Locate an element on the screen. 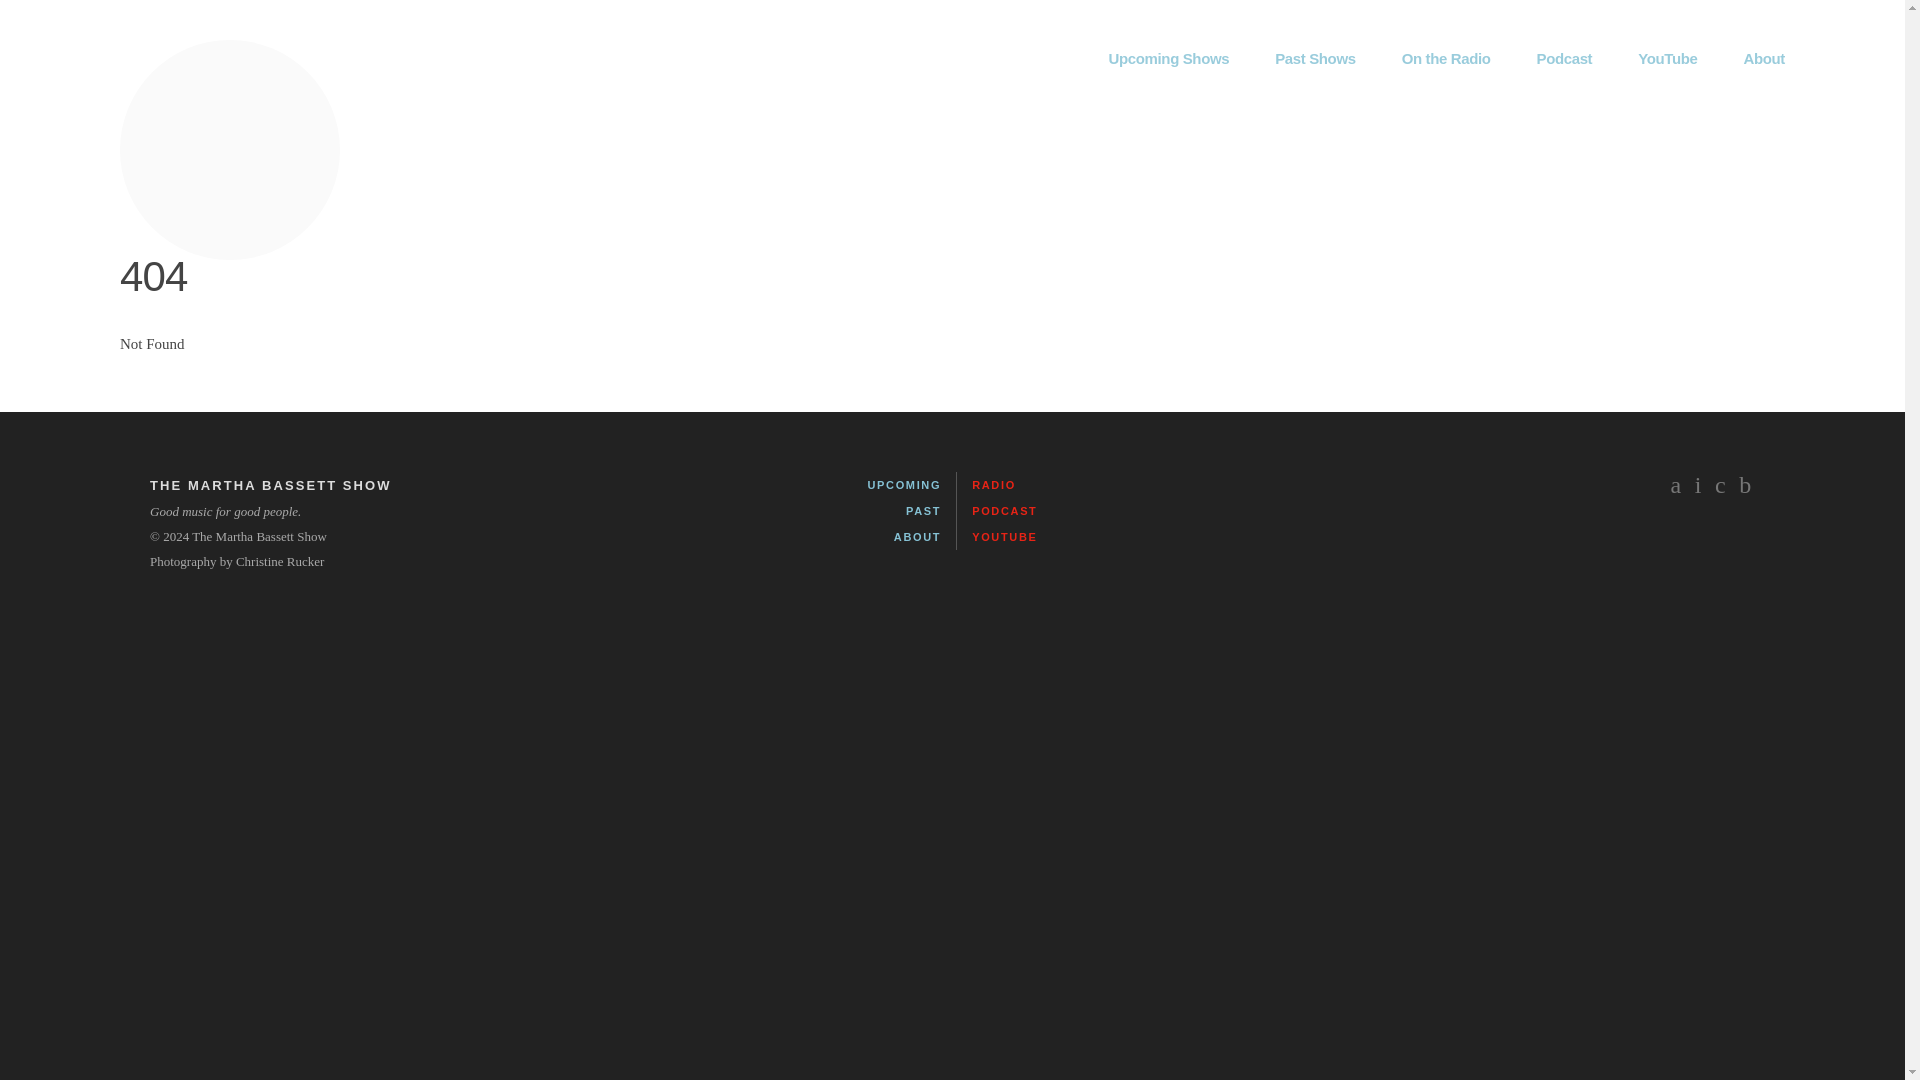 Image resolution: width=1920 pixels, height=1080 pixels. Past Shows is located at coordinates (1314, 58).